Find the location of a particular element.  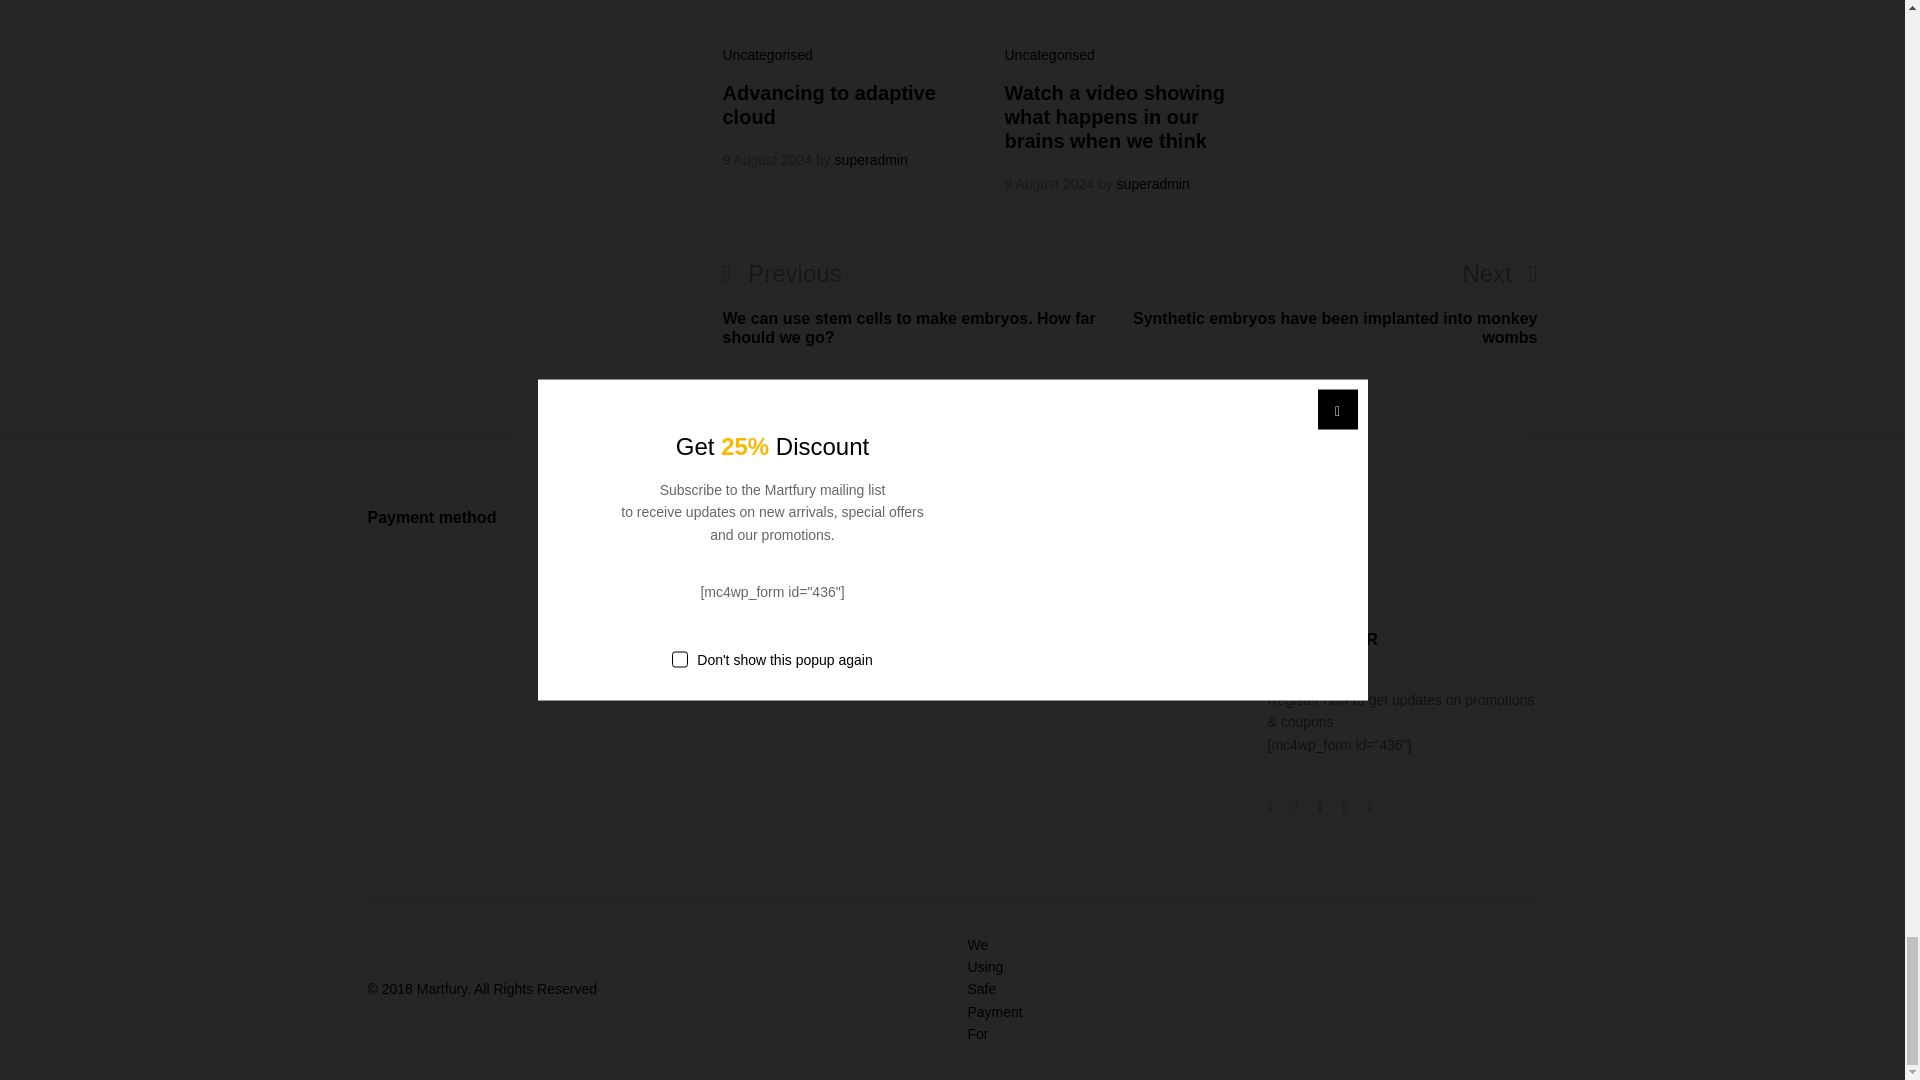

9 August 2024 is located at coordinates (766, 160).